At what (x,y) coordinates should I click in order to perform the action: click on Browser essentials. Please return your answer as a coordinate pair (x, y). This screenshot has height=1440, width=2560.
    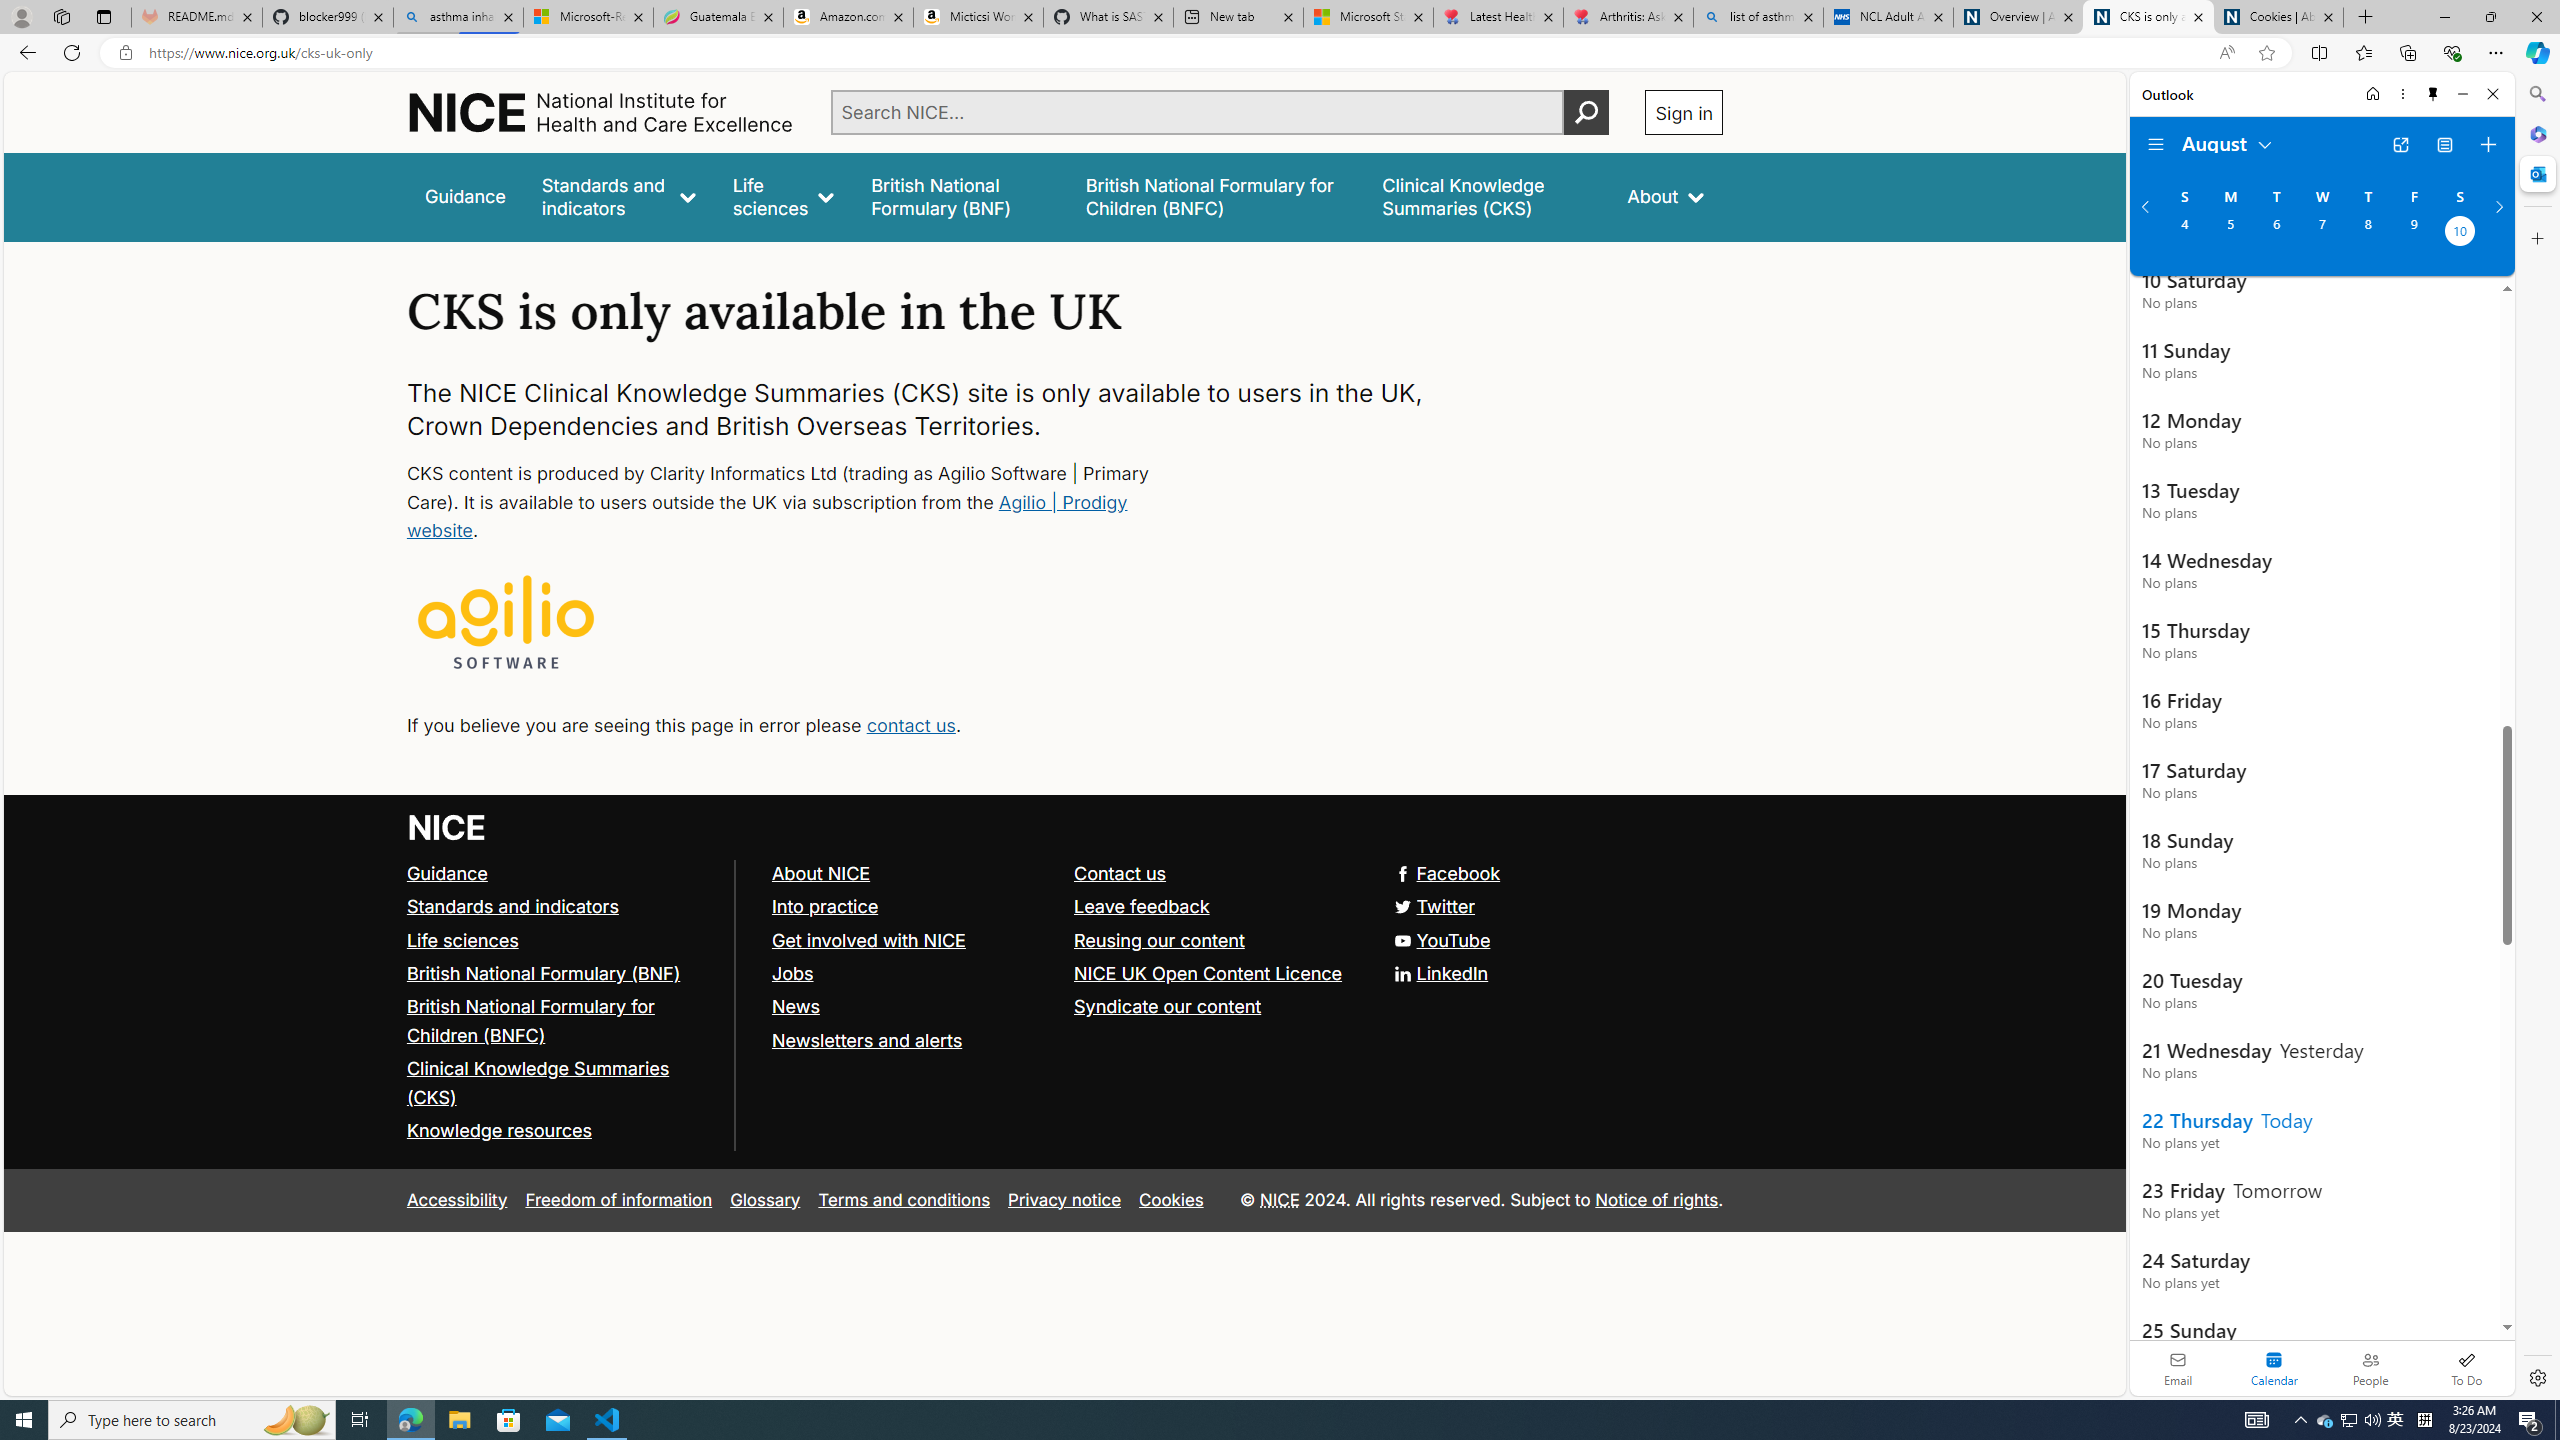
    Looking at the image, I should click on (2452, 52).